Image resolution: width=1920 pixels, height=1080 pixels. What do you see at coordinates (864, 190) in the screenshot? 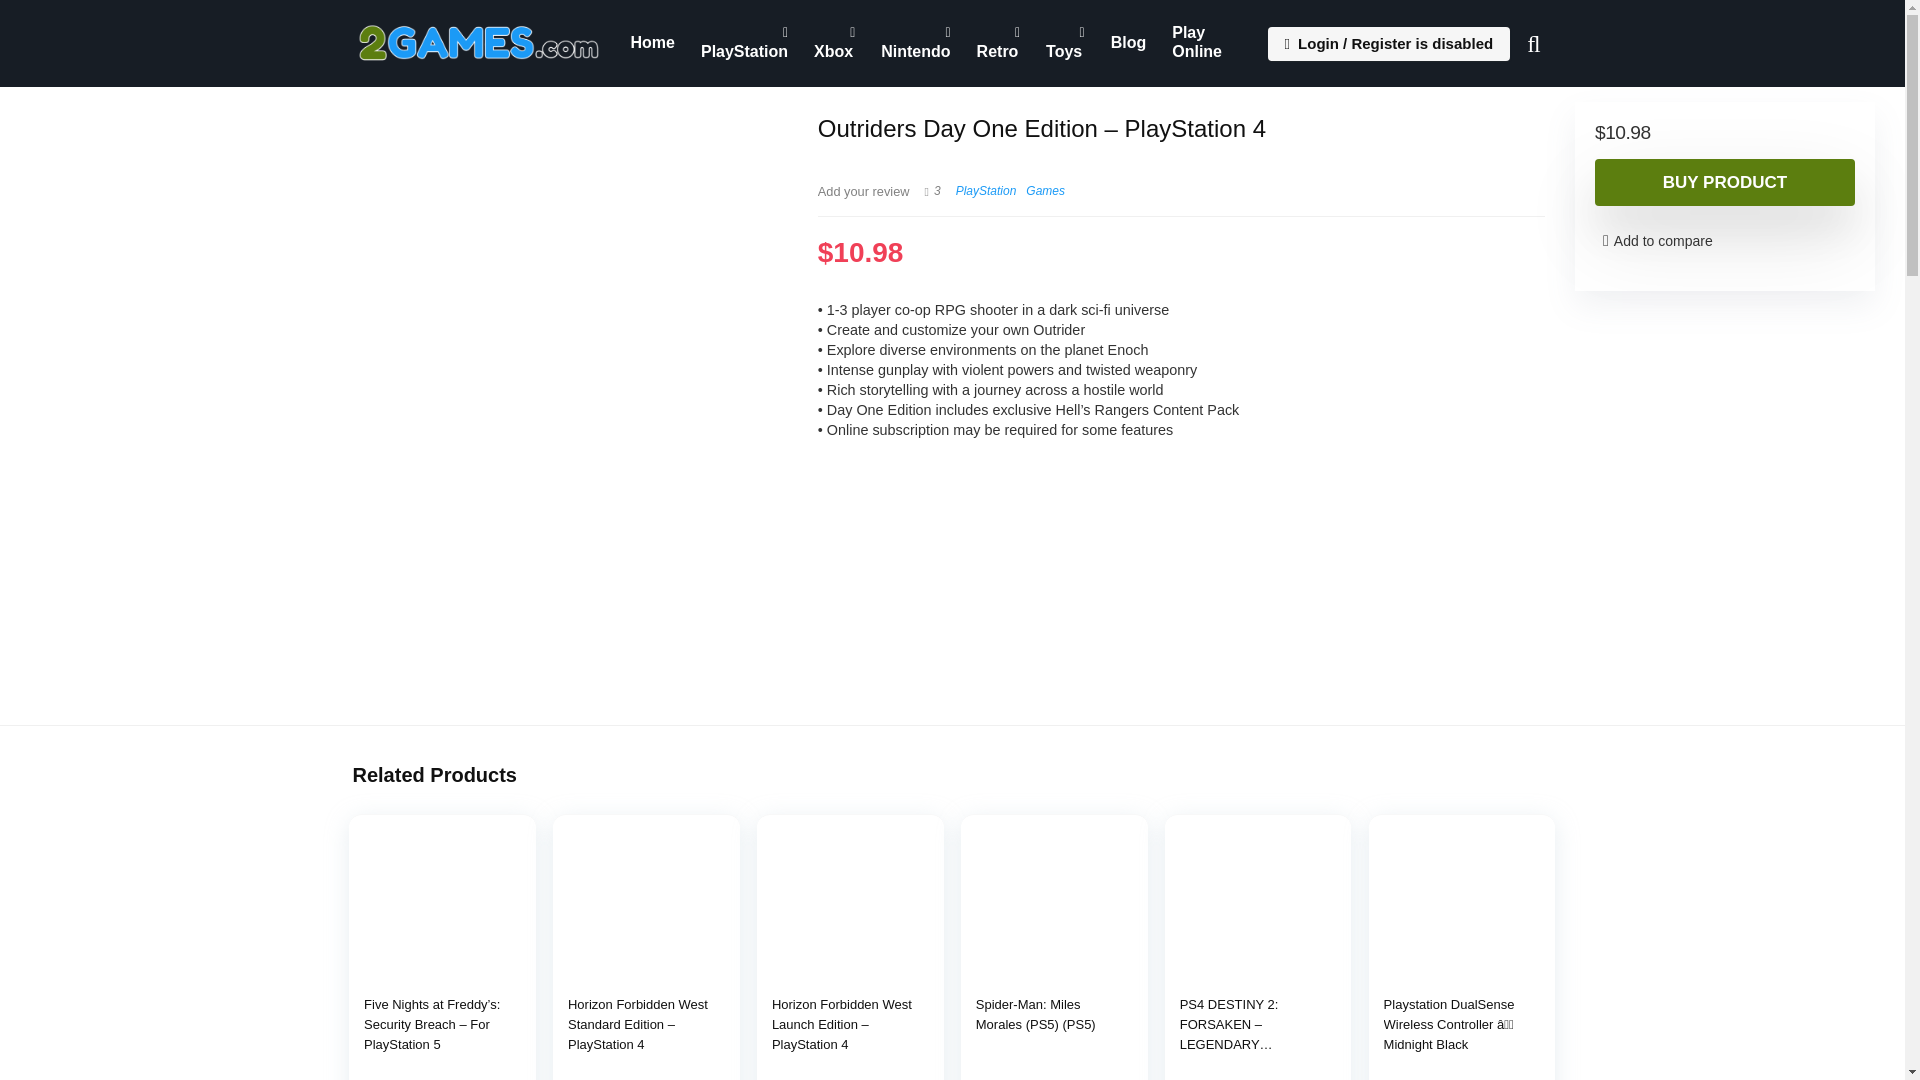
I see `Add your review` at bounding box center [864, 190].